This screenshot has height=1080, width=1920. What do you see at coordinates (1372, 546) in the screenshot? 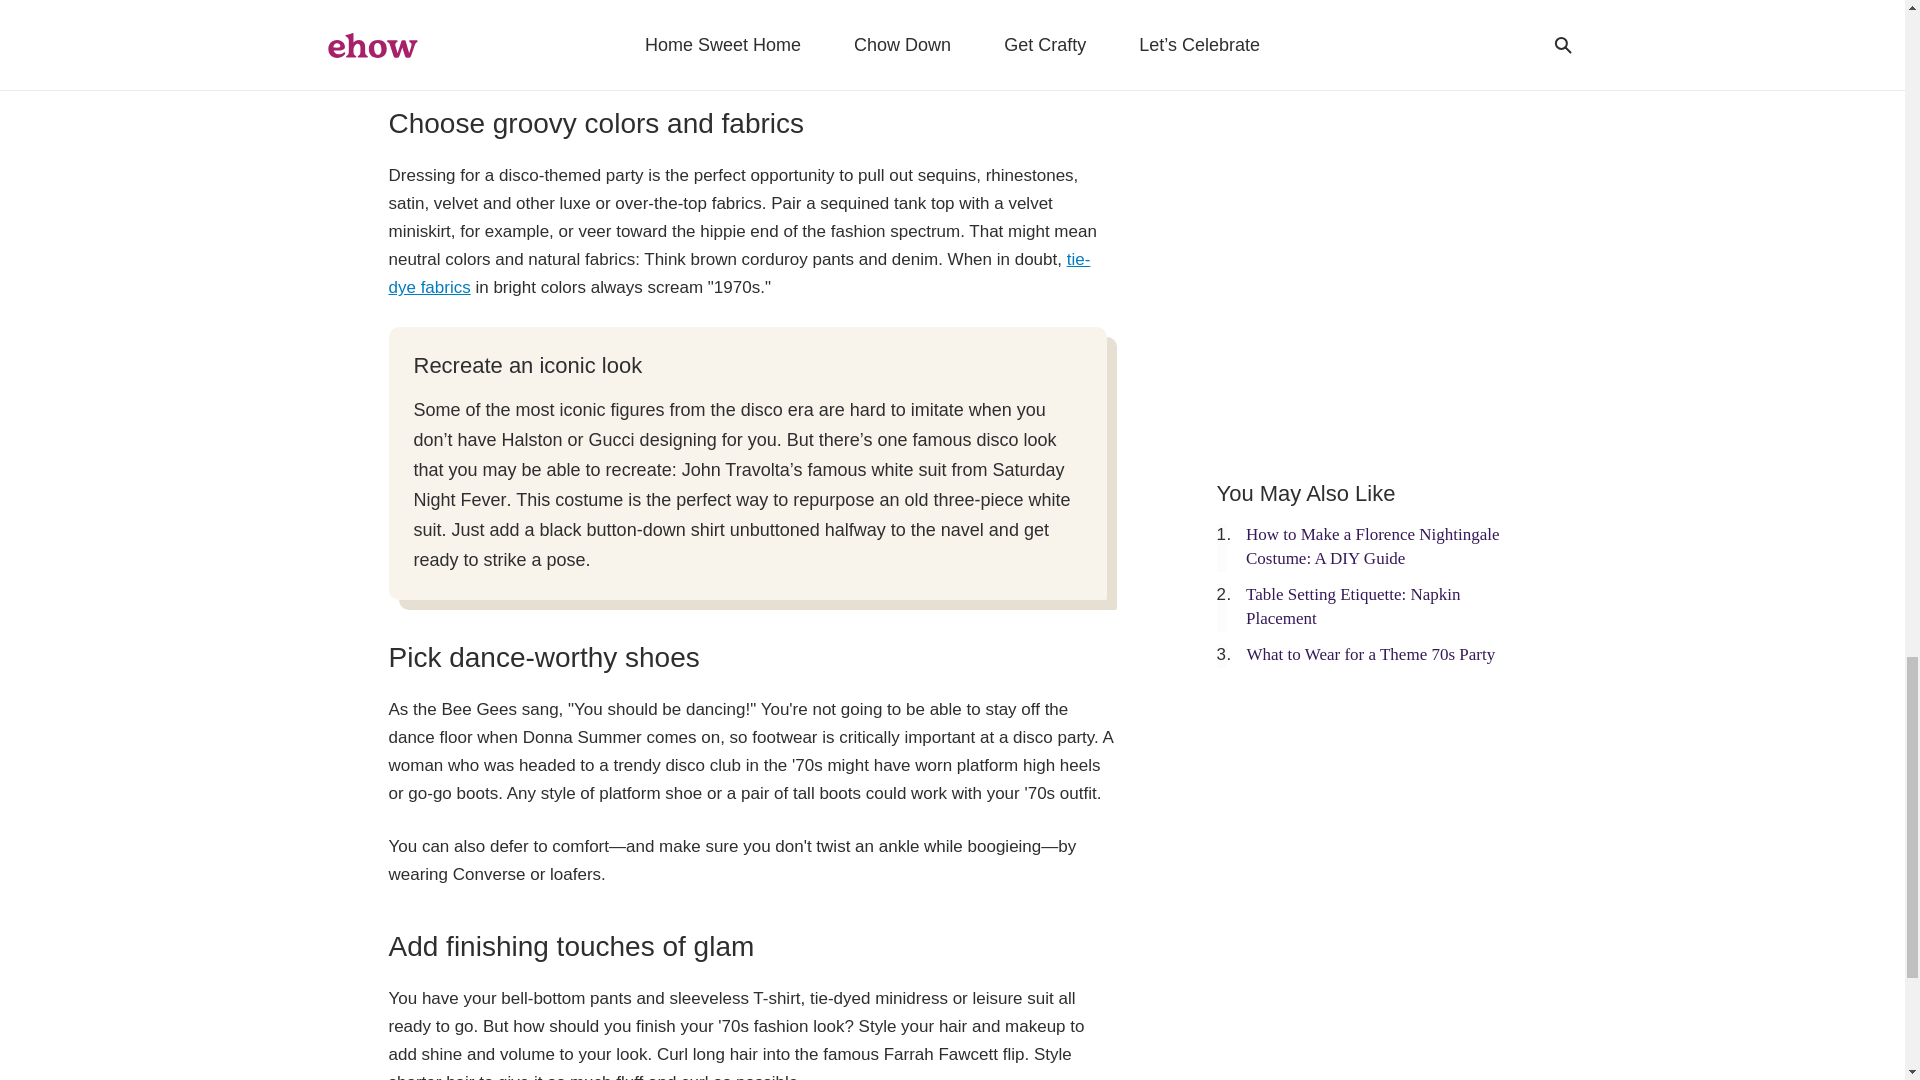
I see `How to Make a Florence Nightingale Costume: A DIY Guide` at bounding box center [1372, 546].